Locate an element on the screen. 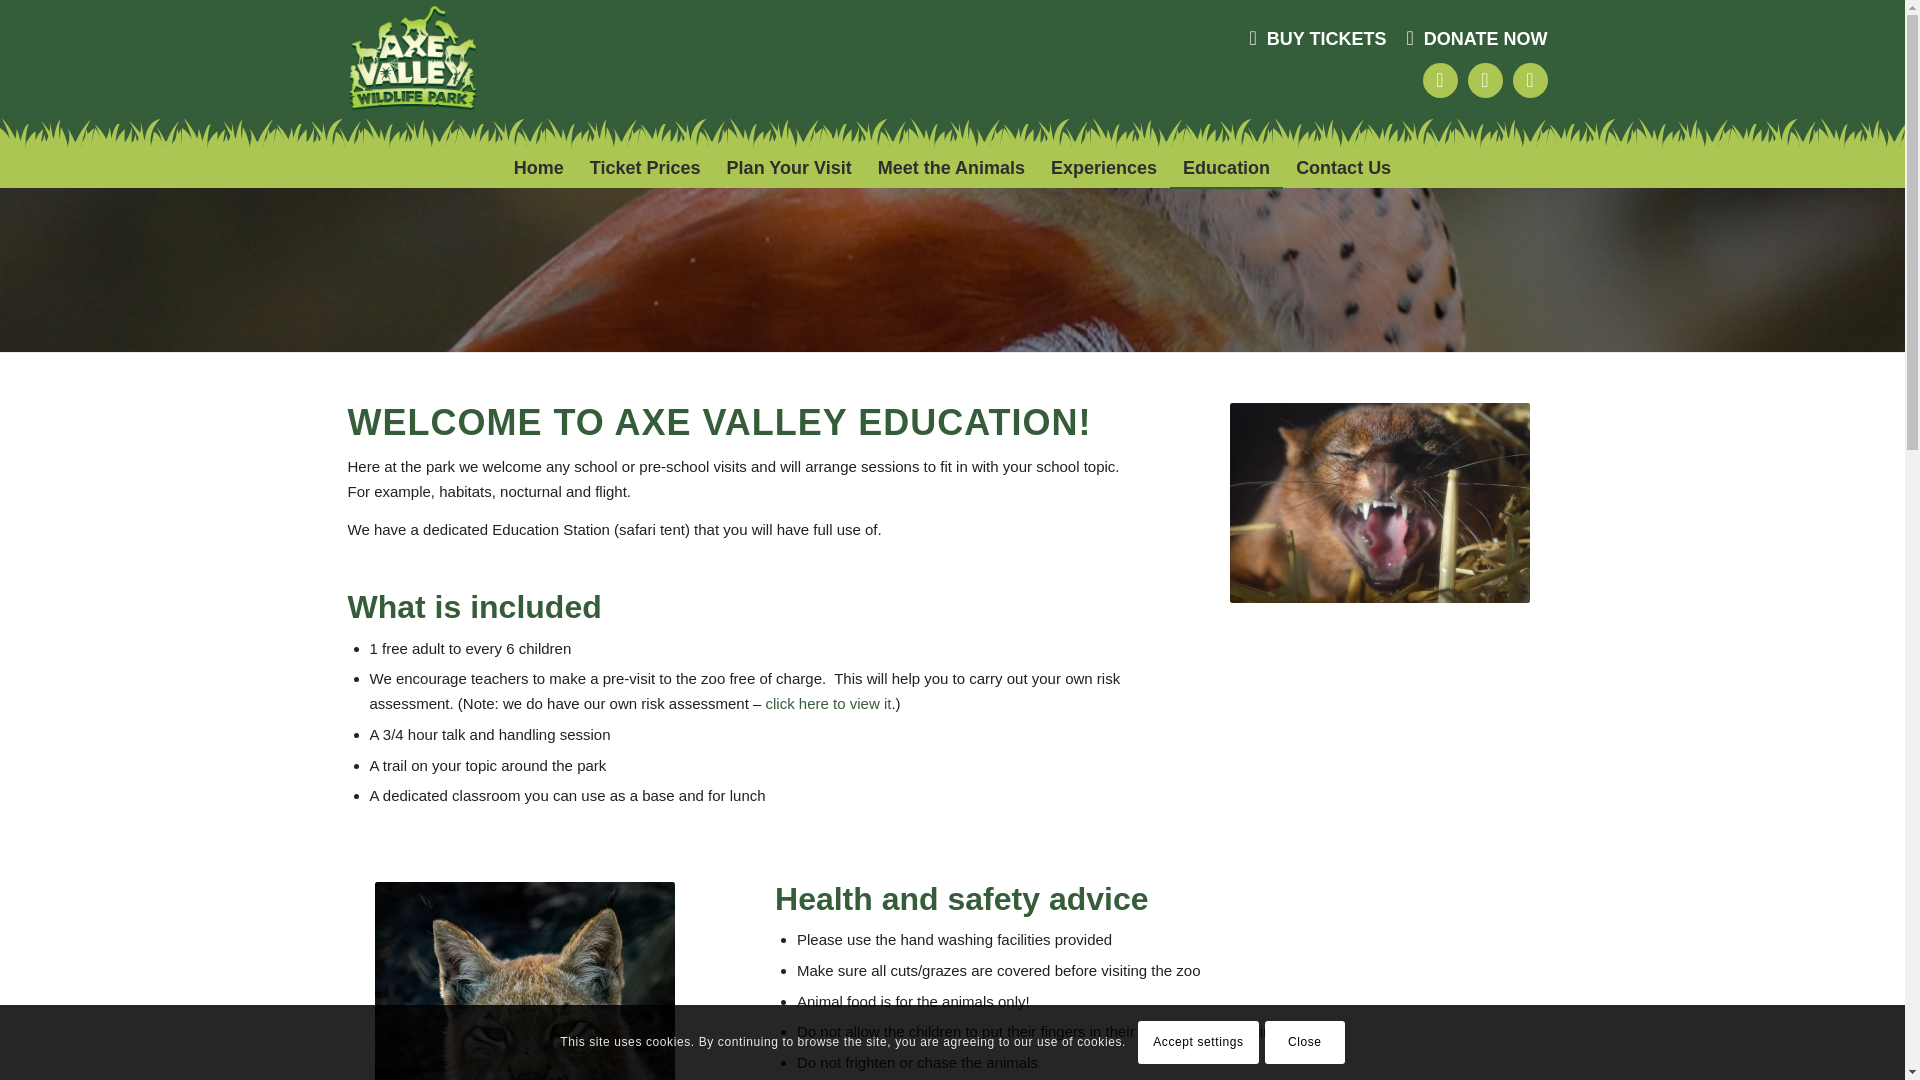 The image size is (1920, 1080). Education is located at coordinates (1226, 167).